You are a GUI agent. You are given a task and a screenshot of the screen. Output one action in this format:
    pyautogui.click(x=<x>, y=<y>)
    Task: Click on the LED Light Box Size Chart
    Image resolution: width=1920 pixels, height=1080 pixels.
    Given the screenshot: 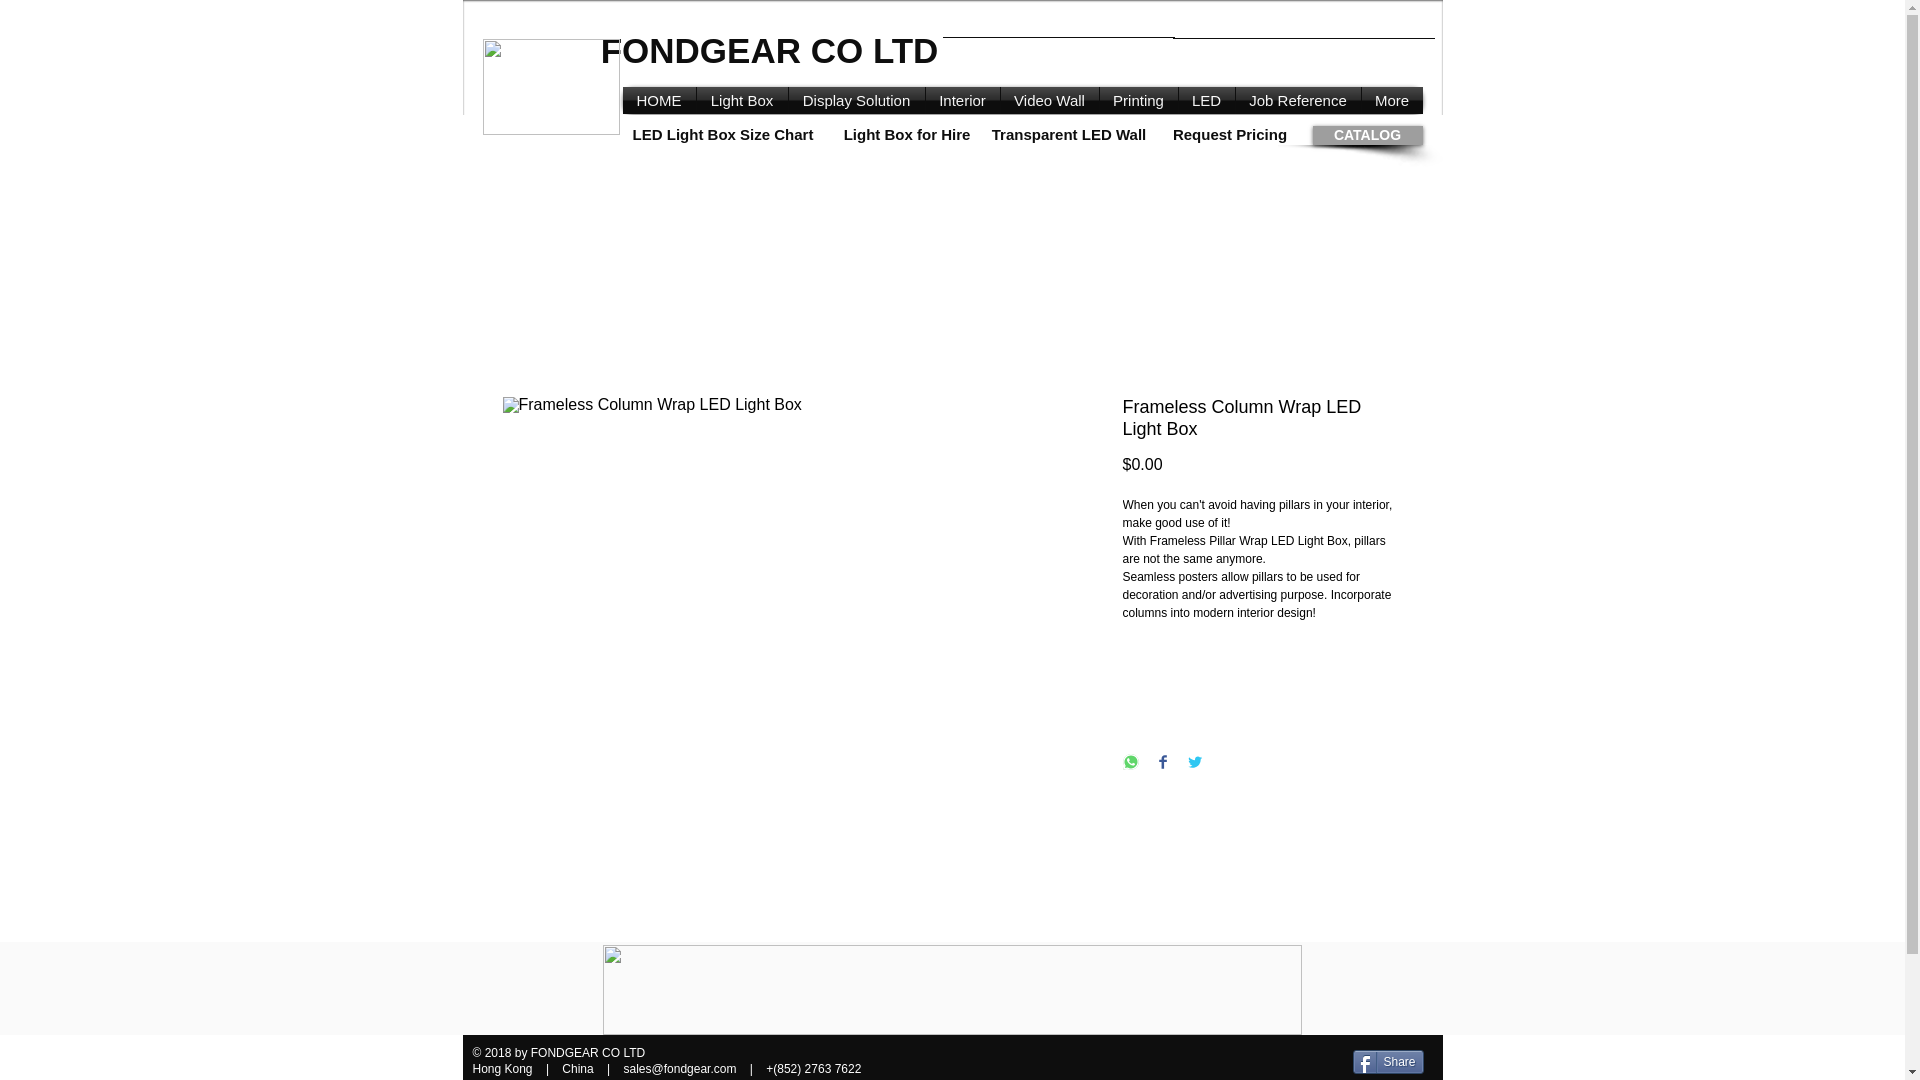 What is the action you would take?
    pyautogui.click(x=722, y=135)
    